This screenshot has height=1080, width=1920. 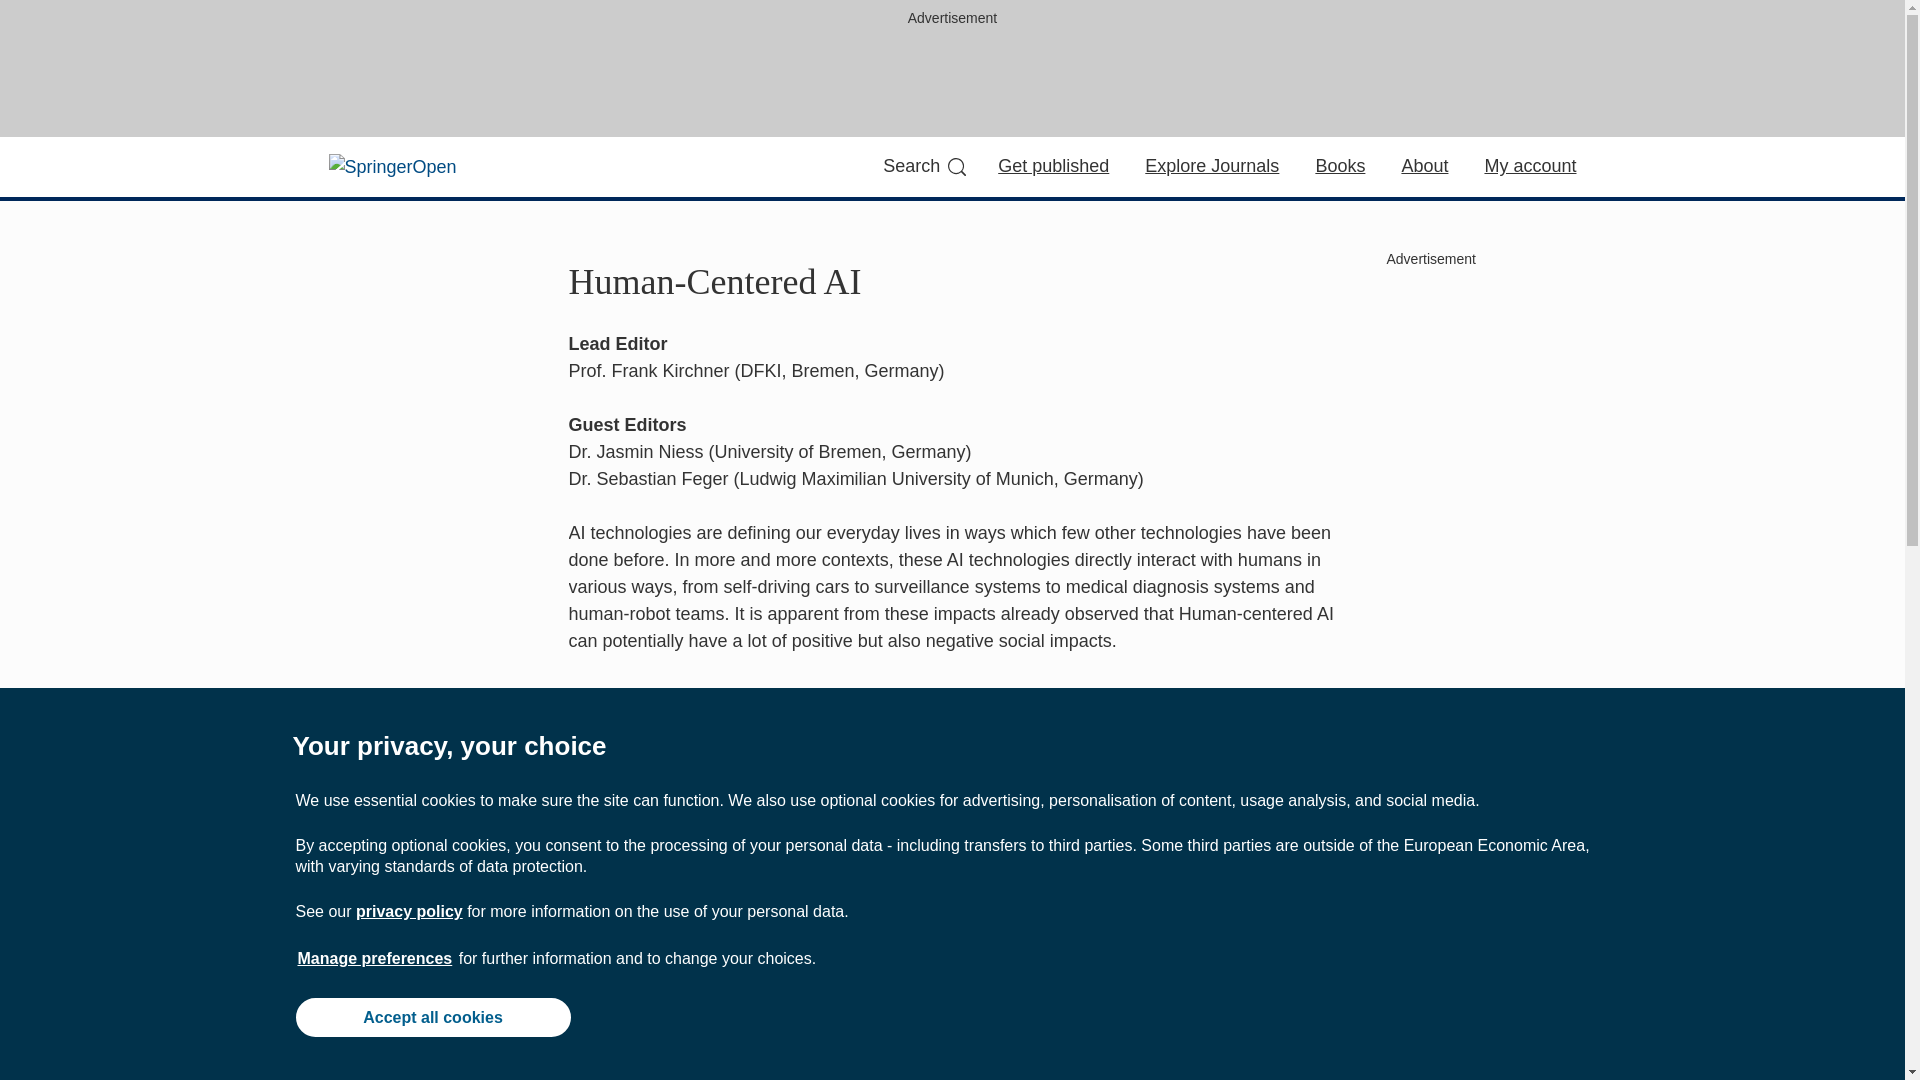 What do you see at coordinates (1530, 166) in the screenshot?
I see `My account` at bounding box center [1530, 166].